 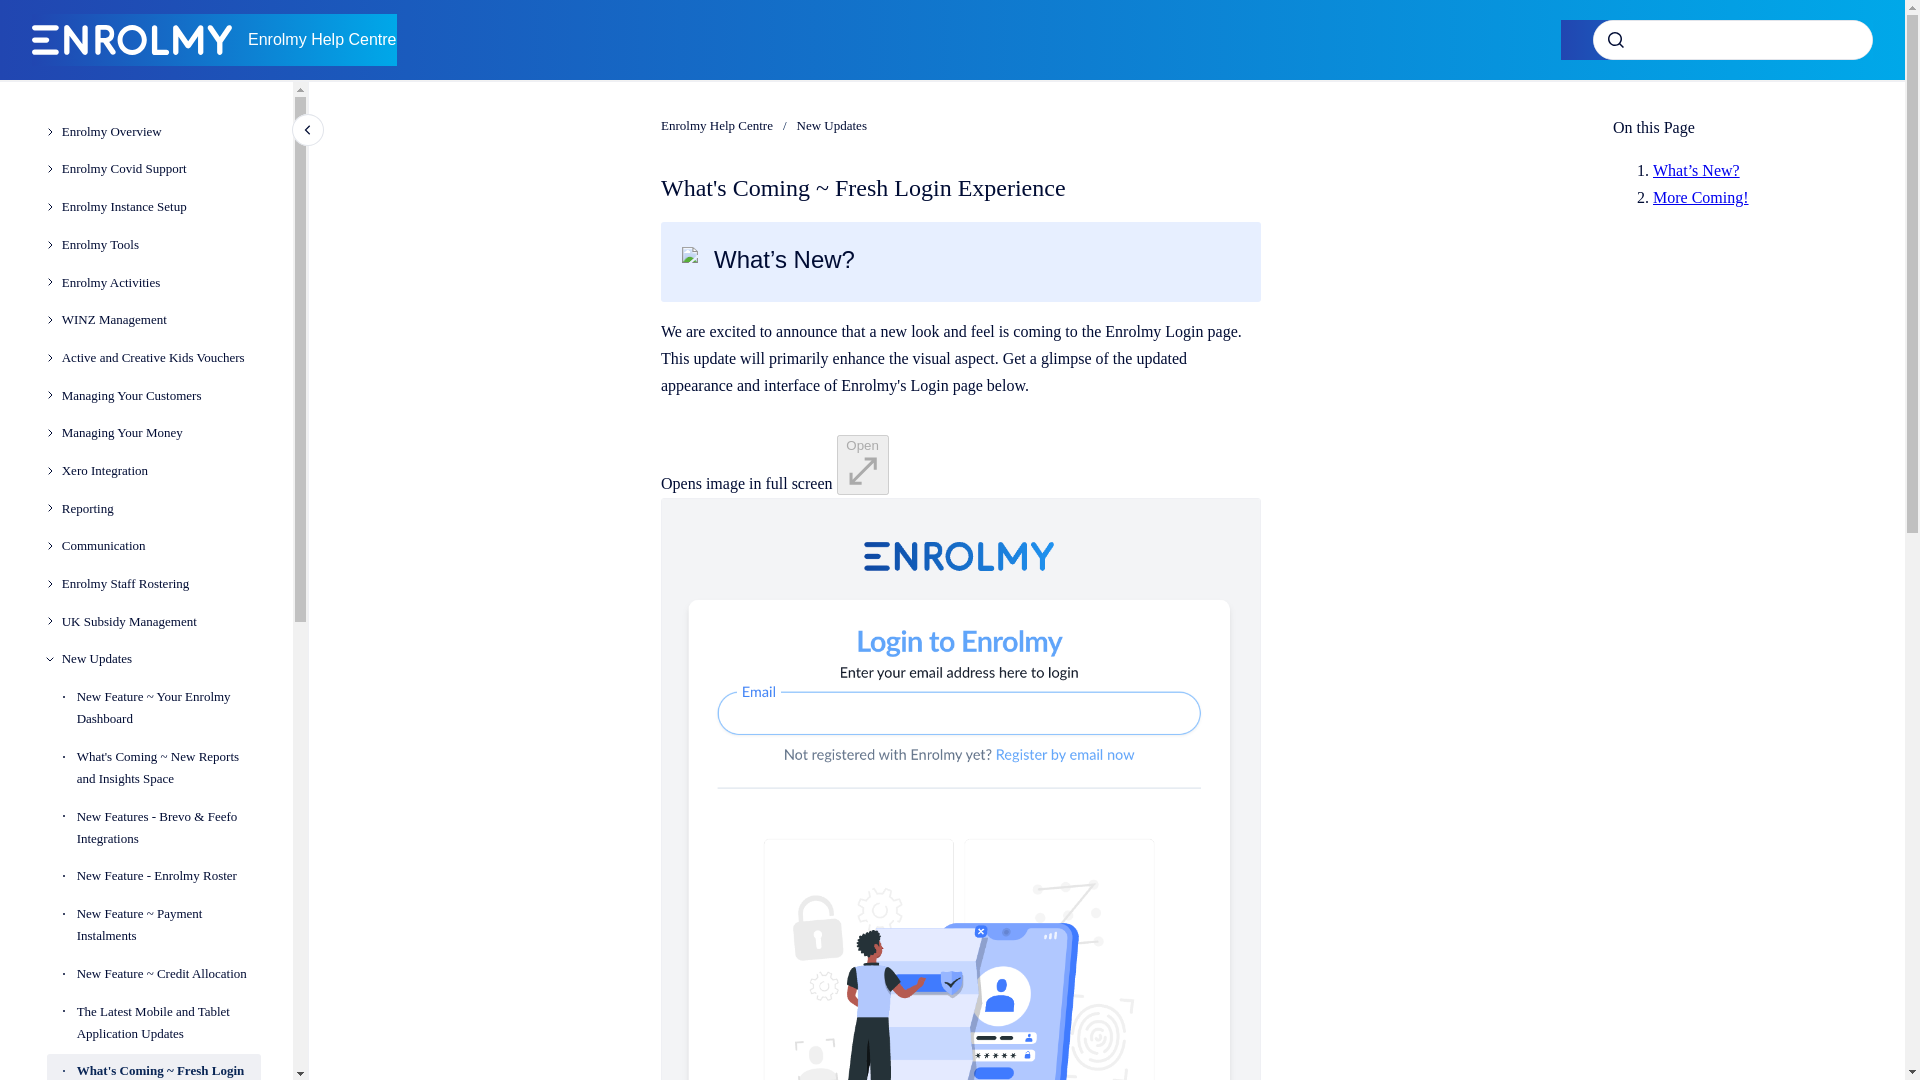 I want to click on Enrolmy Staff Rostering, so click(x=161, y=583).